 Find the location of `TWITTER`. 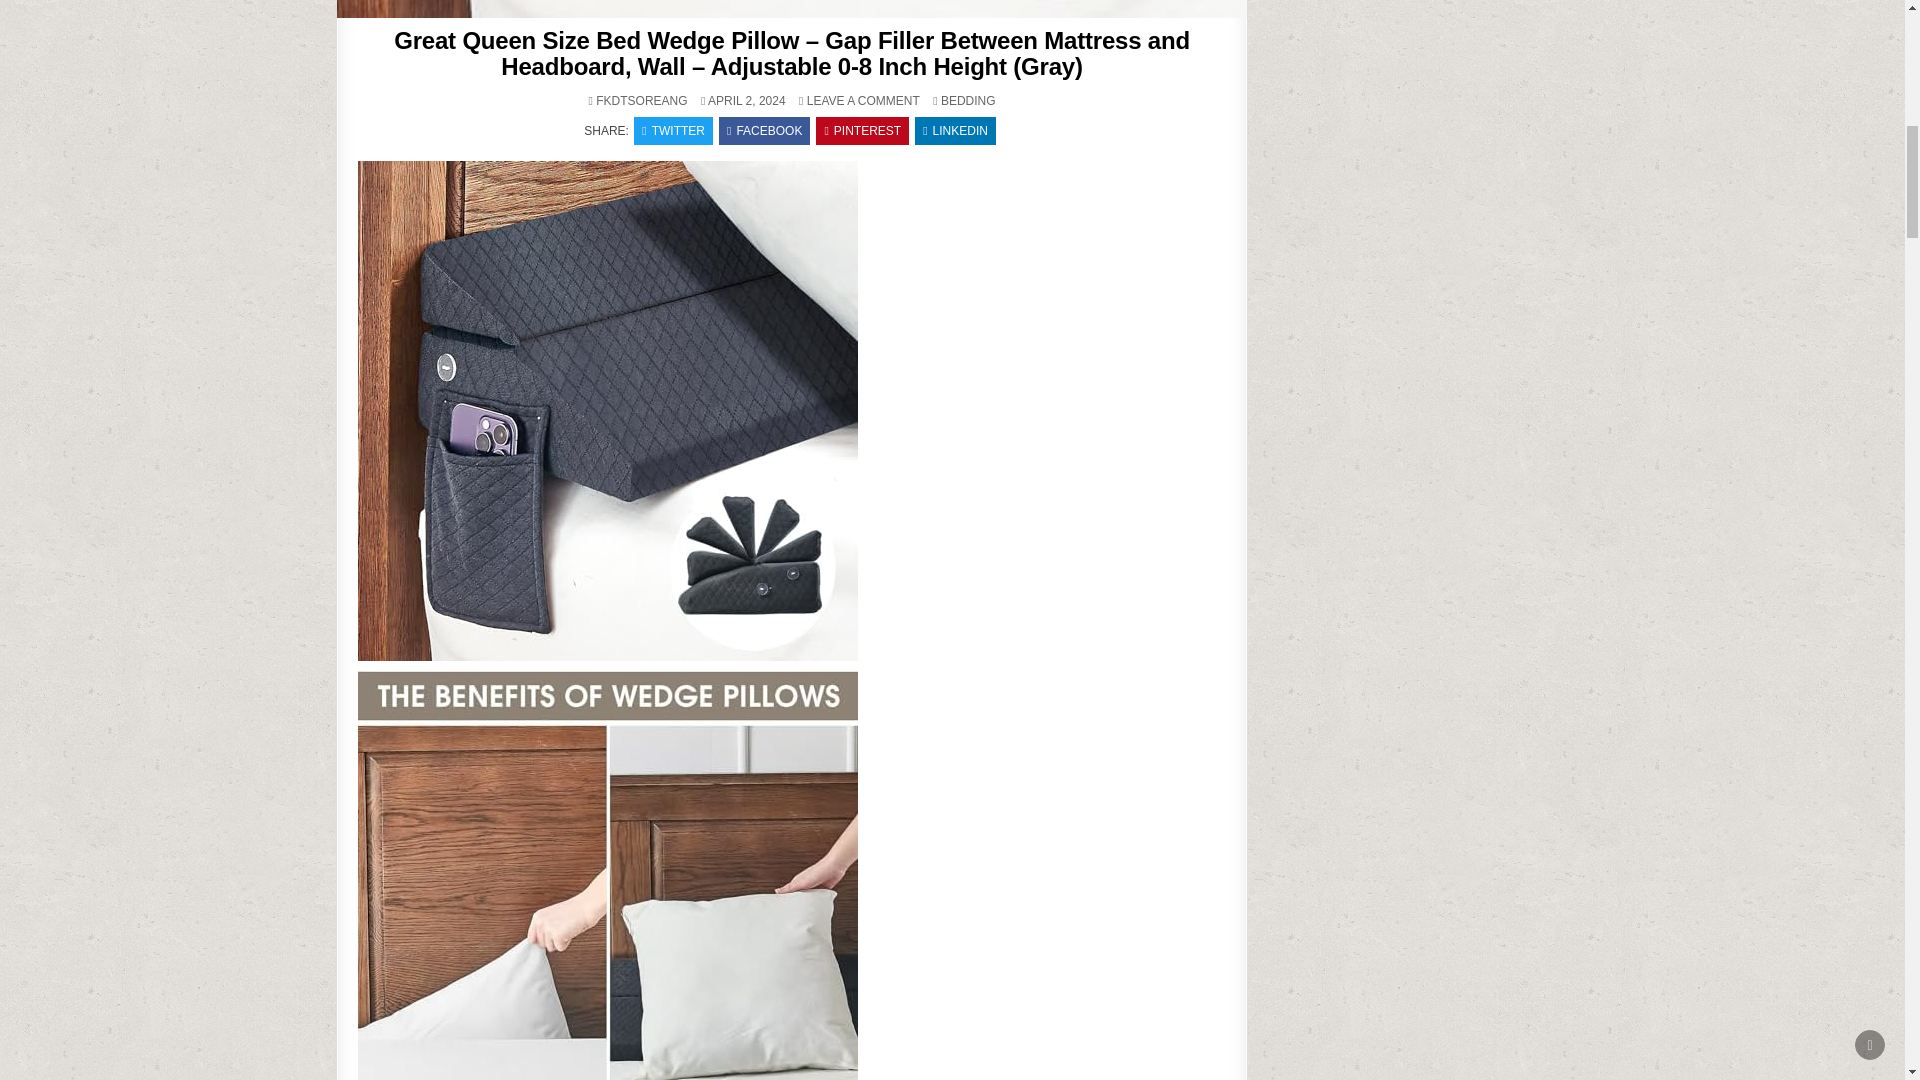

TWITTER is located at coordinates (672, 130).